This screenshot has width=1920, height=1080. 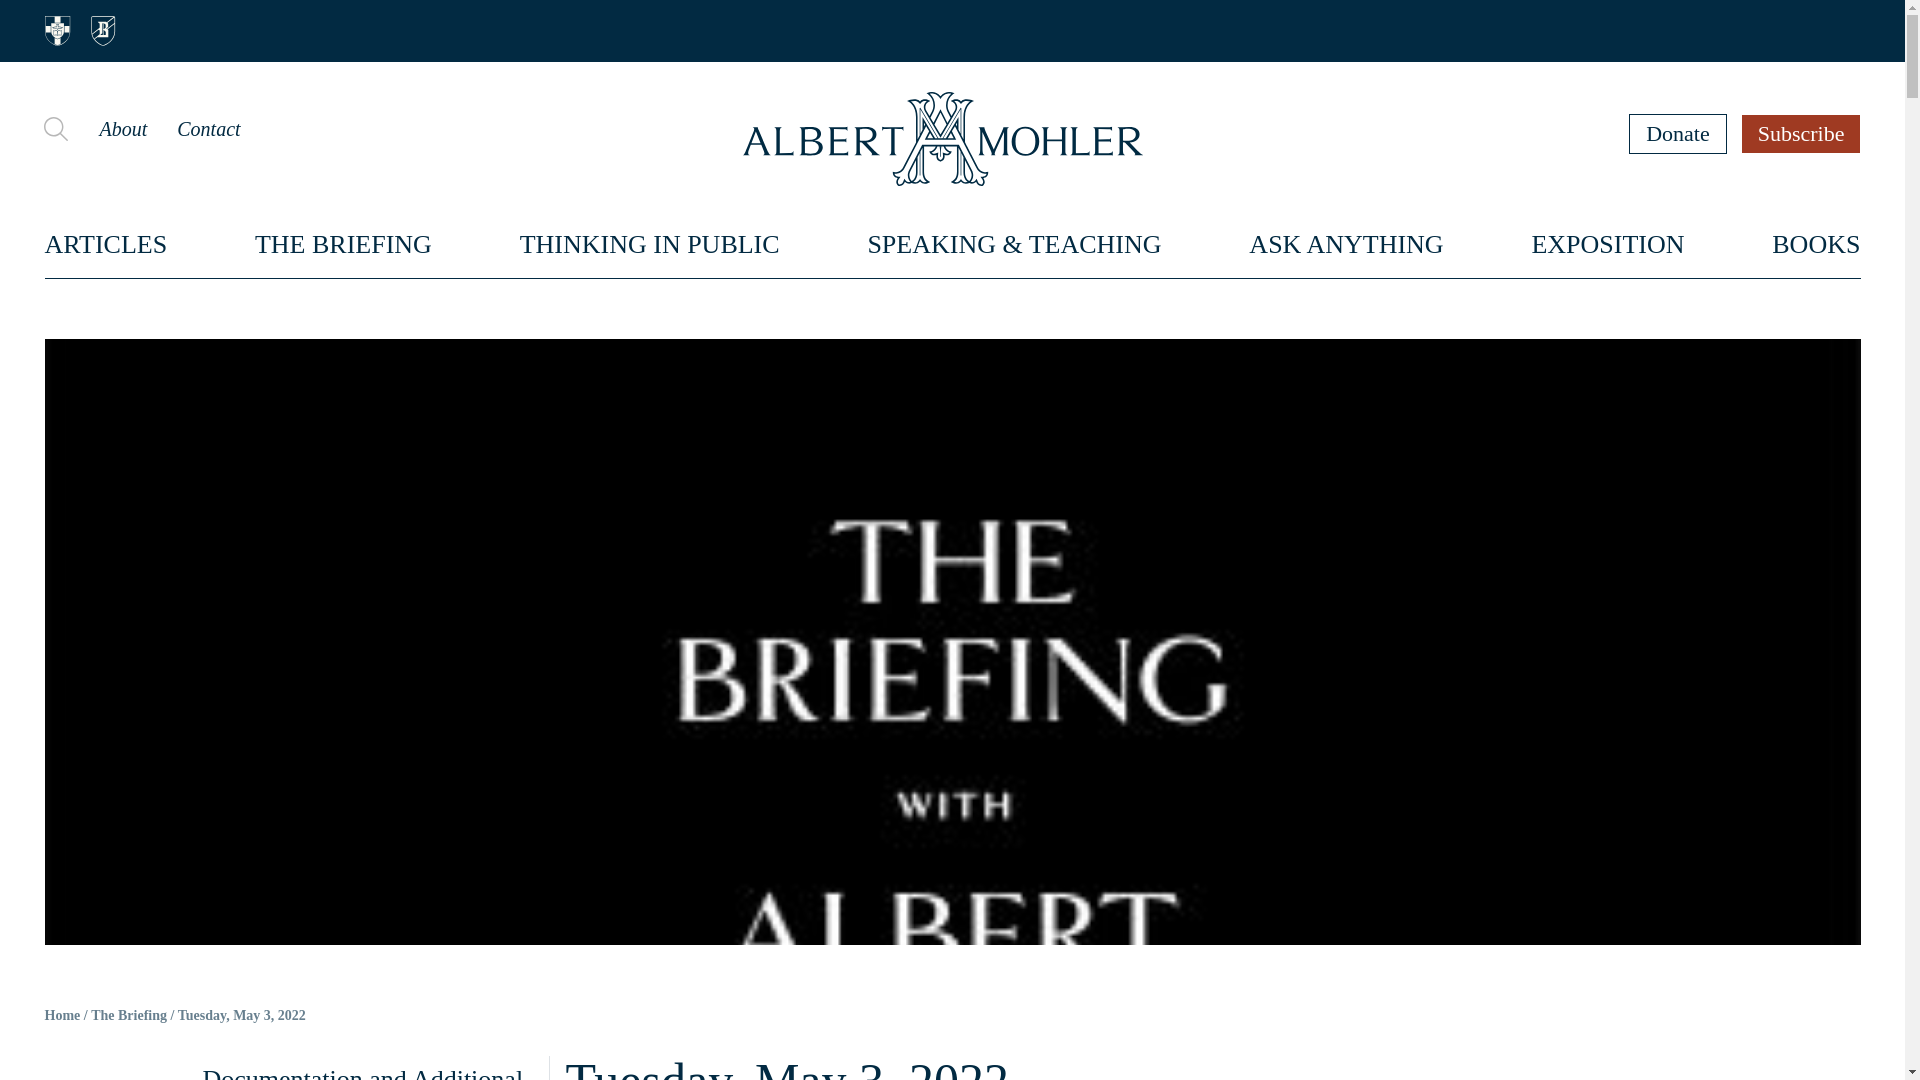 I want to click on Contact, so click(x=208, y=128).